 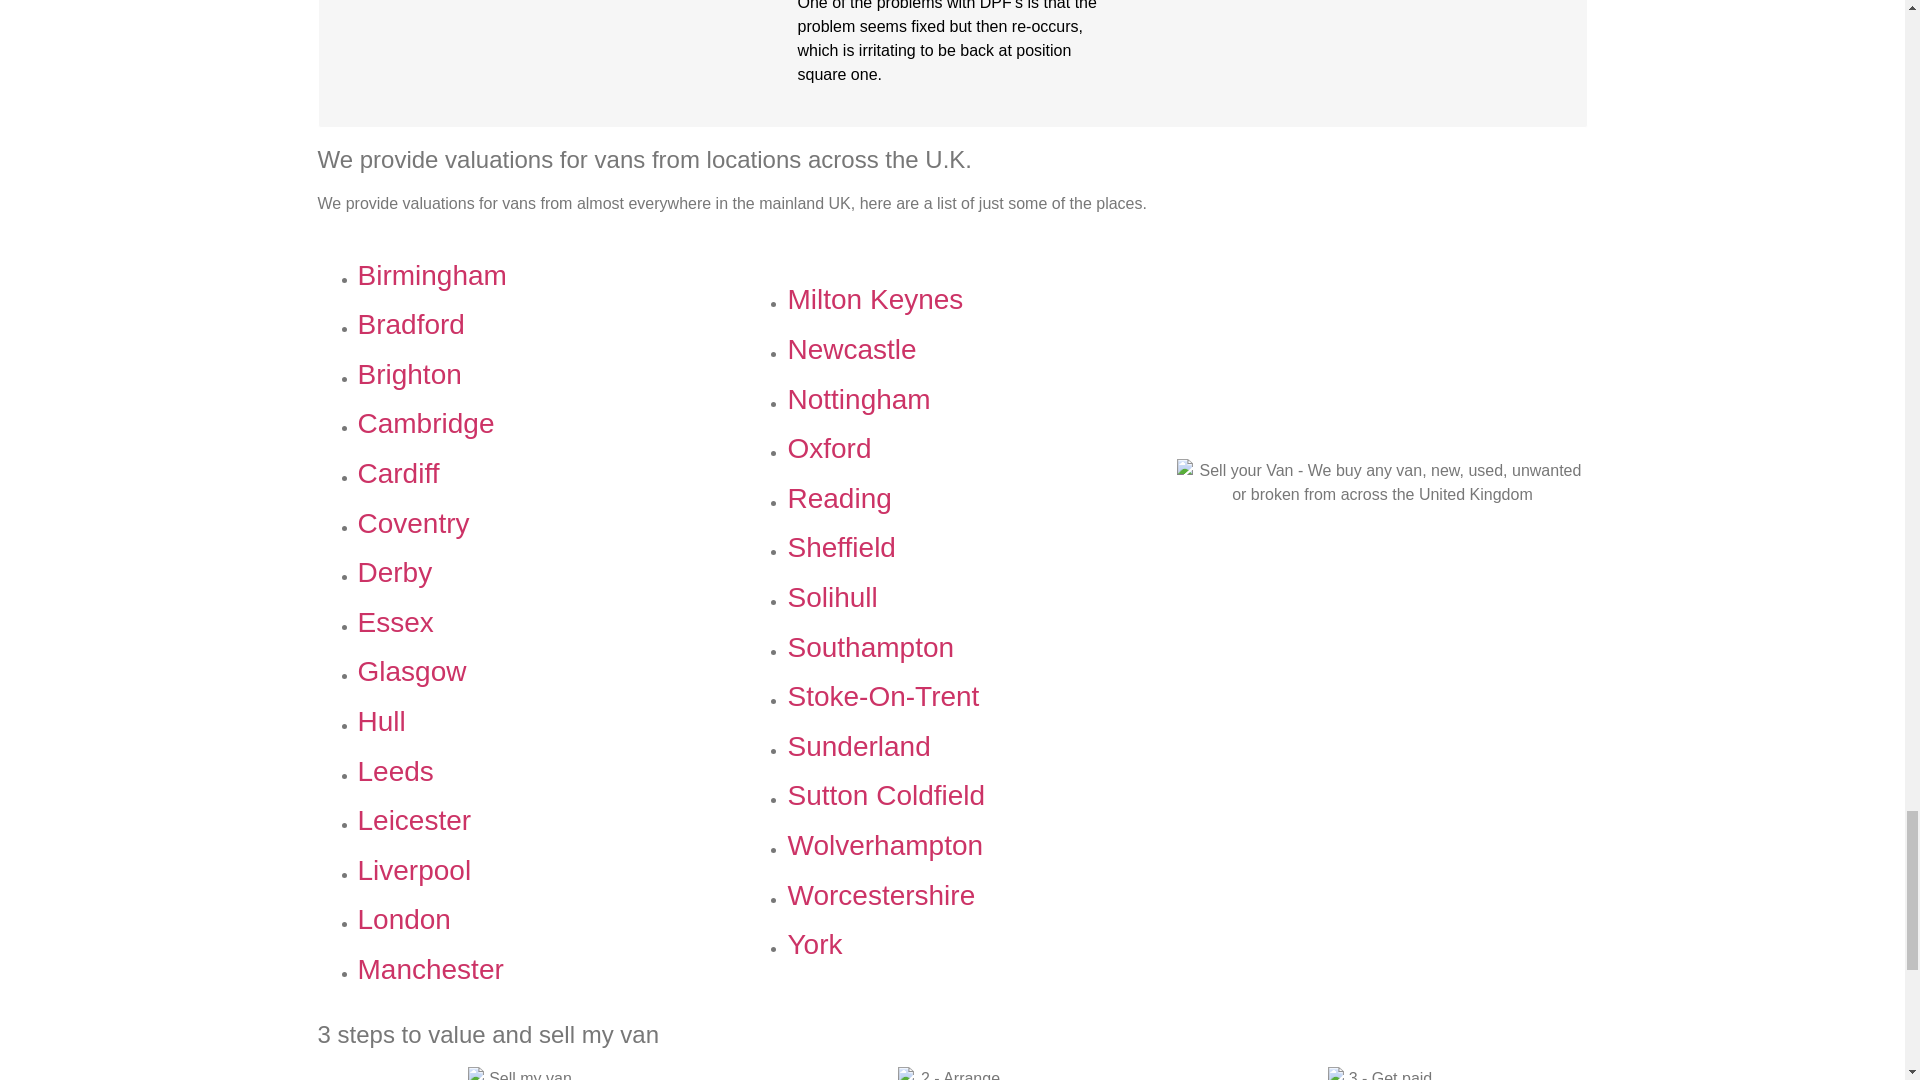 What do you see at coordinates (395, 572) in the screenshot?
I see `Derby` at bounding box center [395, 572].